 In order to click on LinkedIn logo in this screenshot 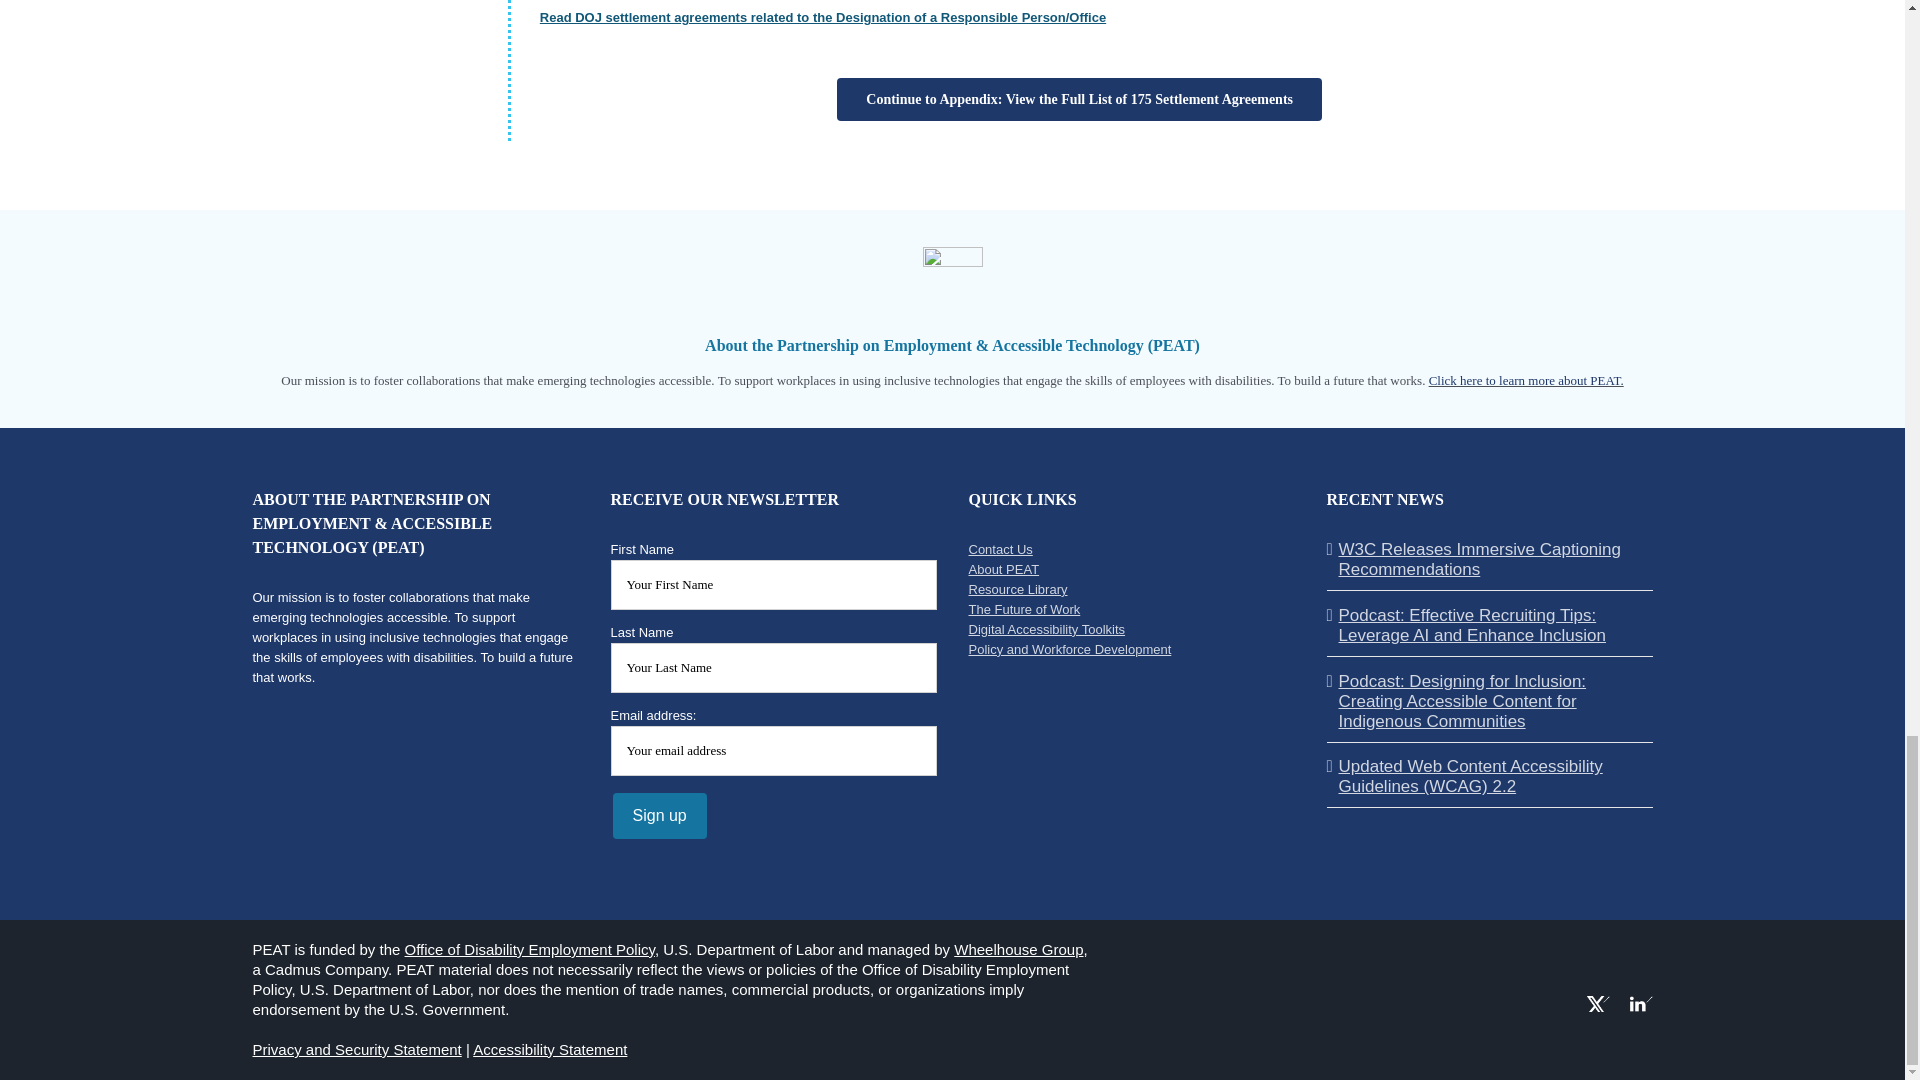, I will do `click(1642, 1000)`.